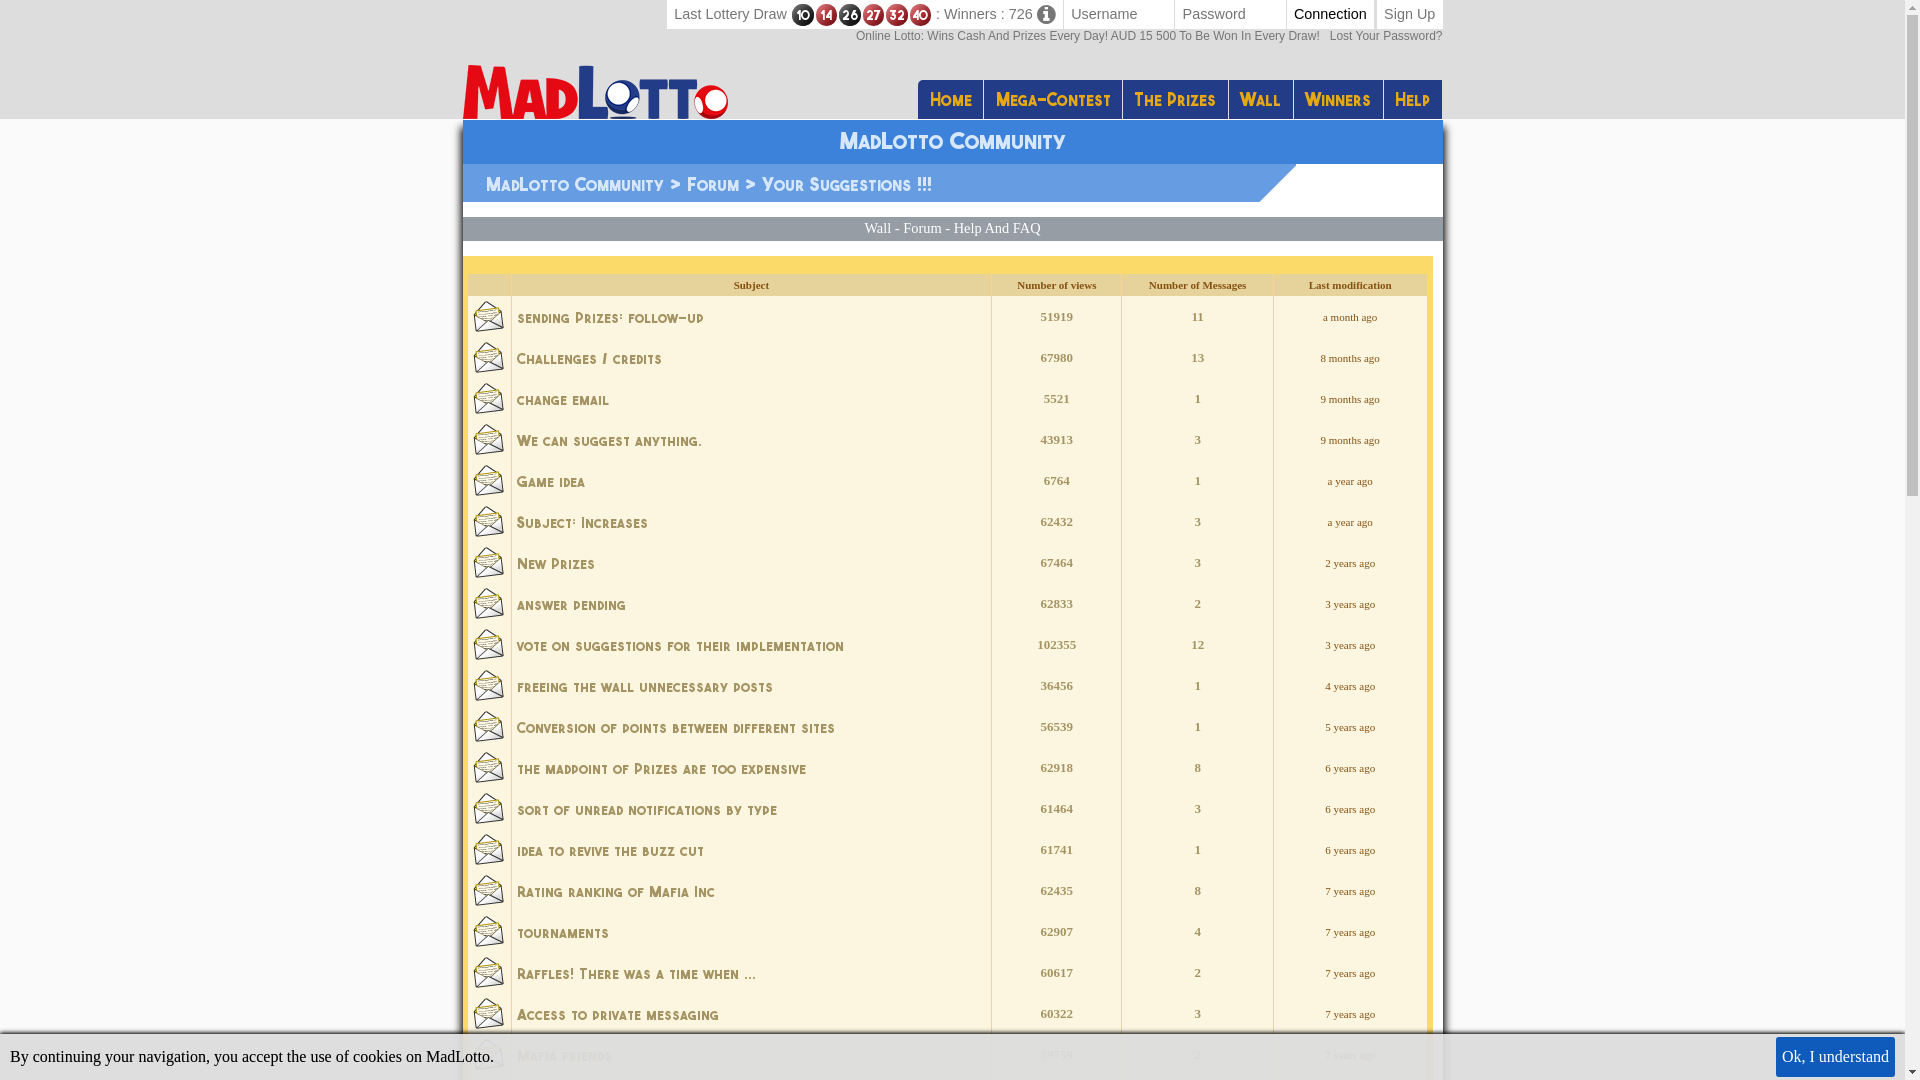  I want to click on Subject: Increases, so click(582, 522).